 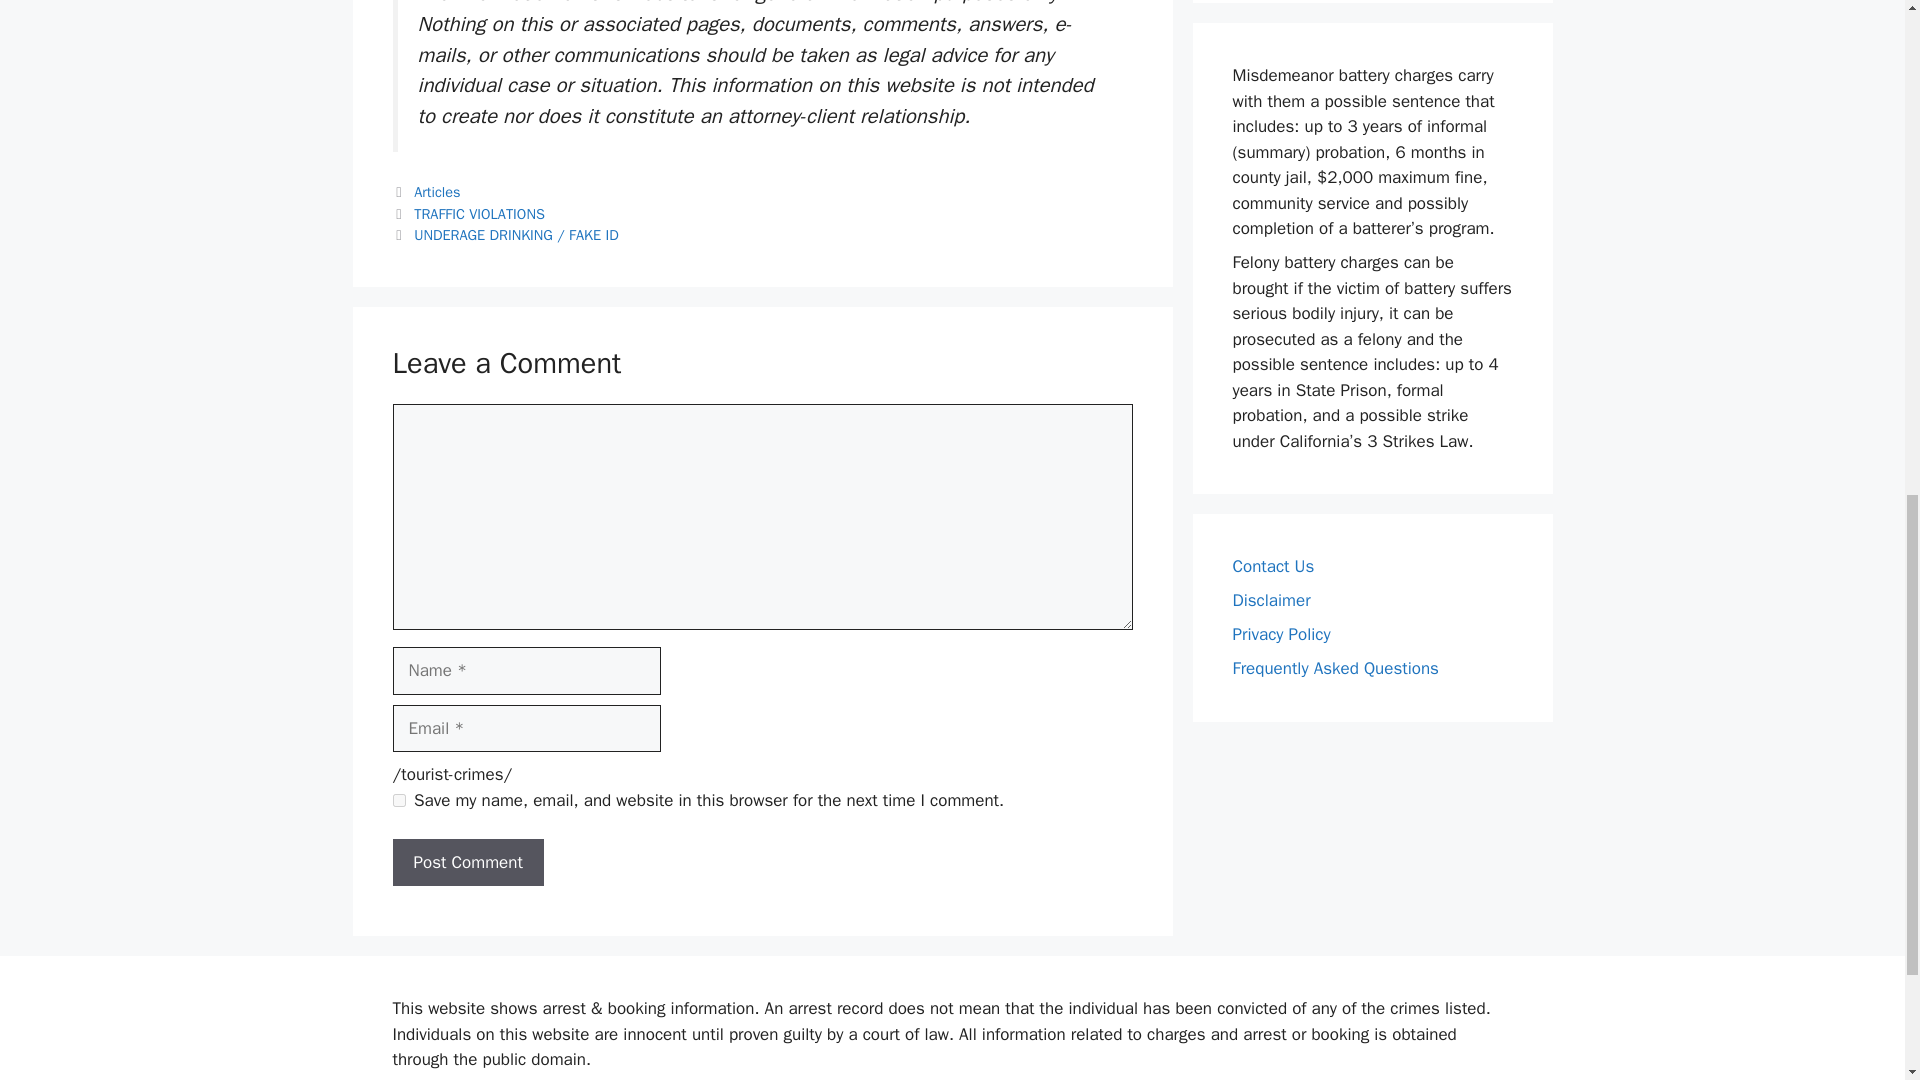 What do you see at coordinates (504, 234) in the screenshot?
I see `Next` at bounding box center [504, 234].